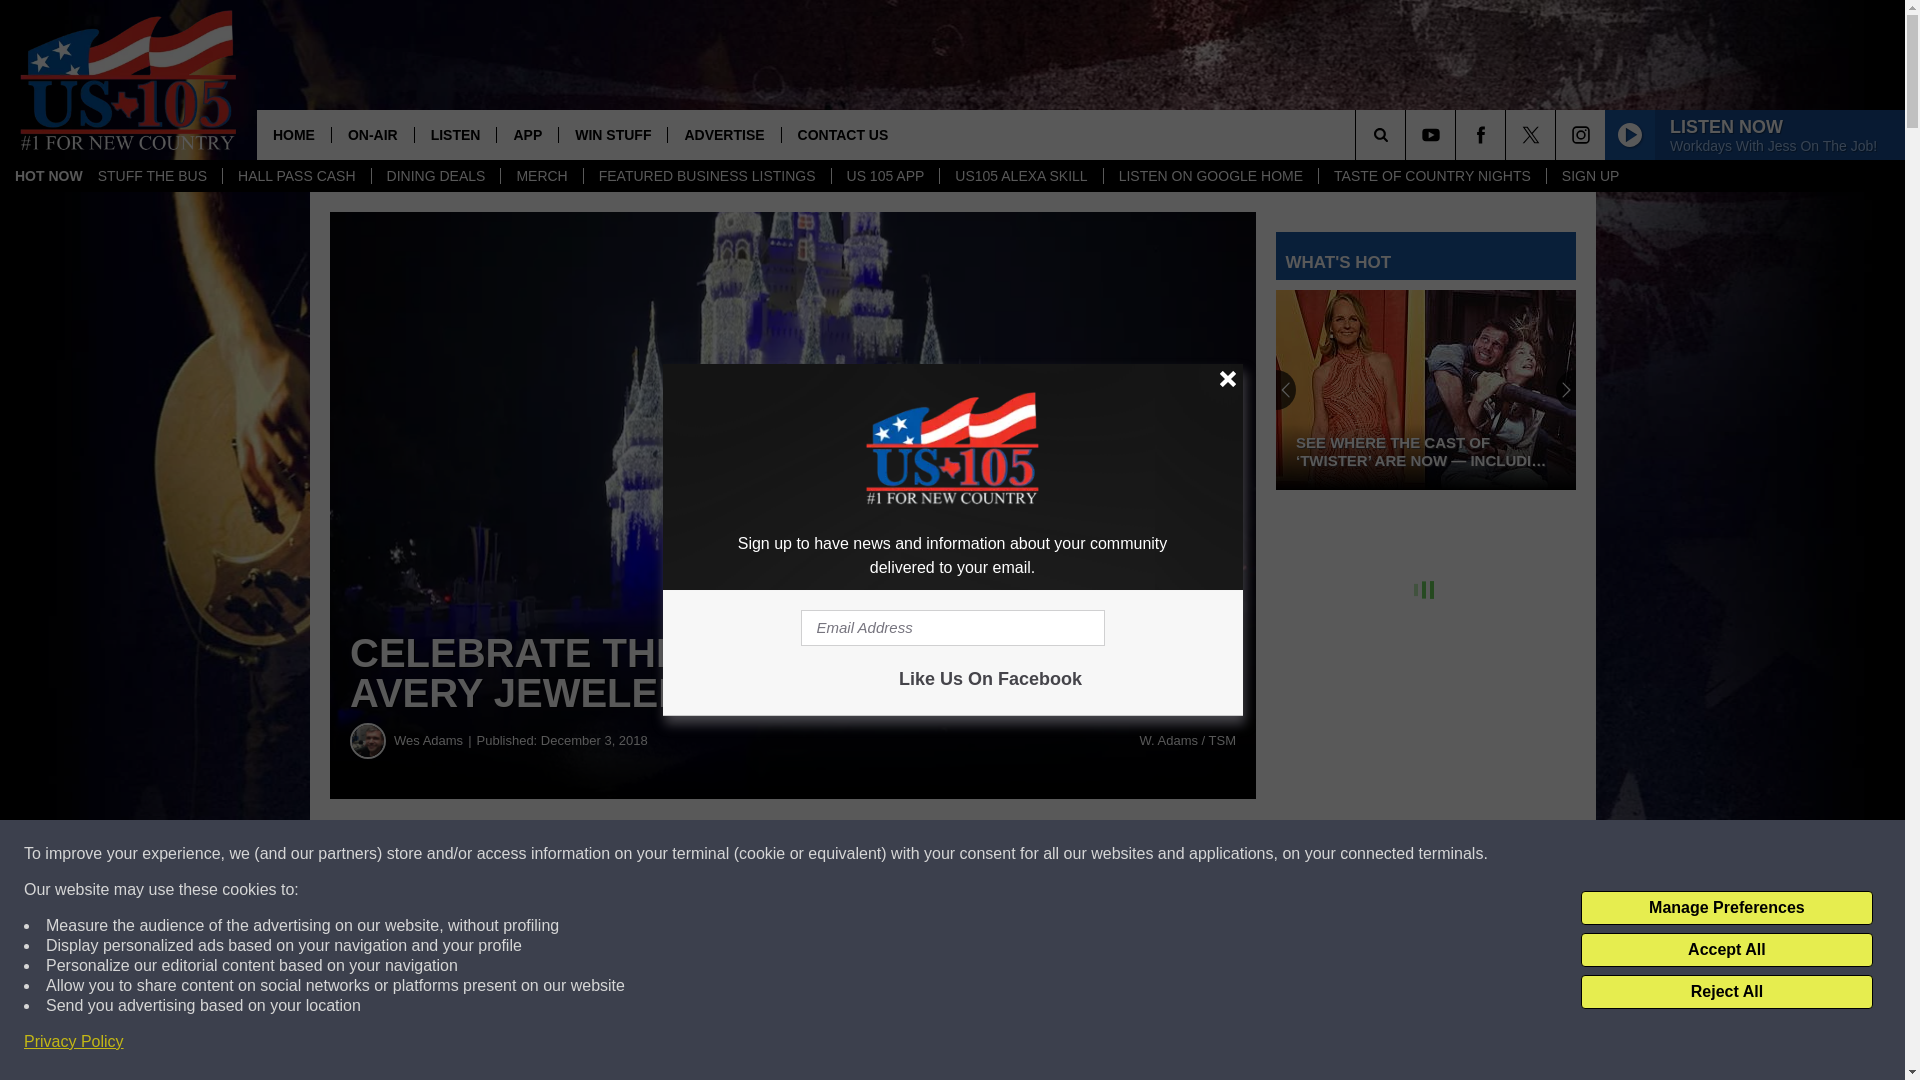 The height and width of the screenshot is (1080, 1920). Describe the element at coordinates (1726, 992) in the screenshot. I see `Reject All` at that location.